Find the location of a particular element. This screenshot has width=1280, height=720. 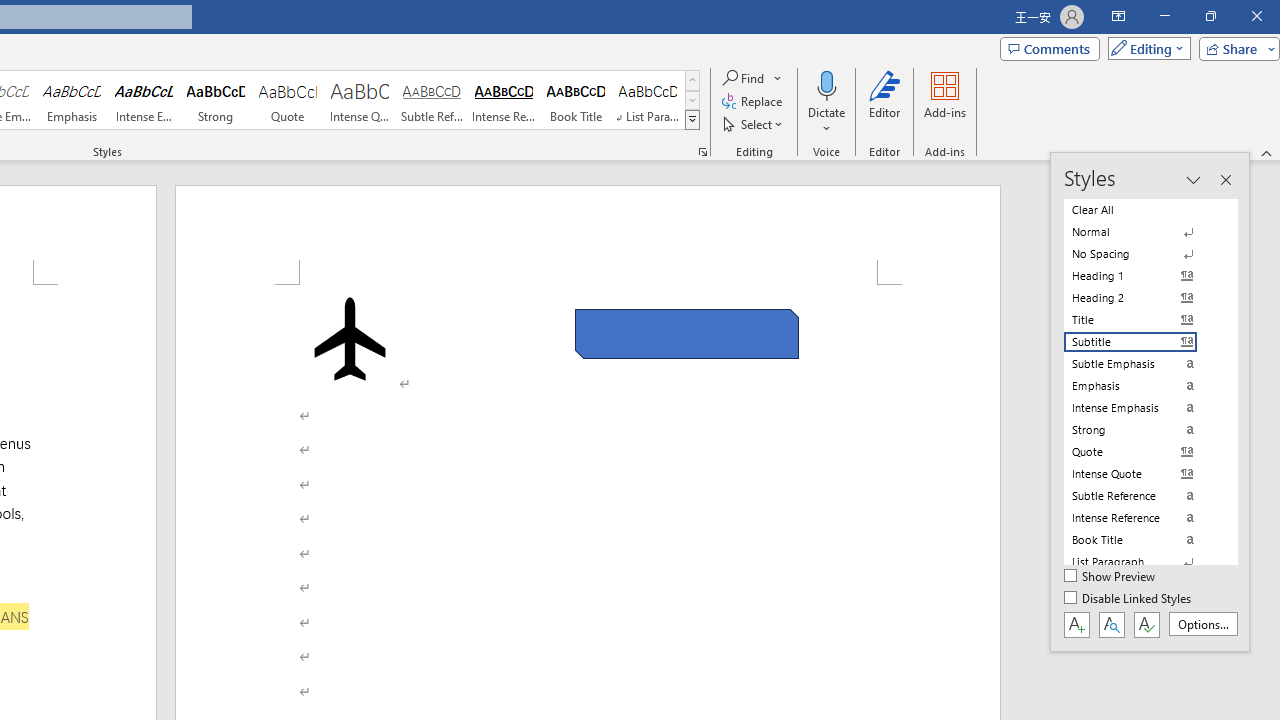

Class: NetUIButton is located at coordinates (1146, 624).